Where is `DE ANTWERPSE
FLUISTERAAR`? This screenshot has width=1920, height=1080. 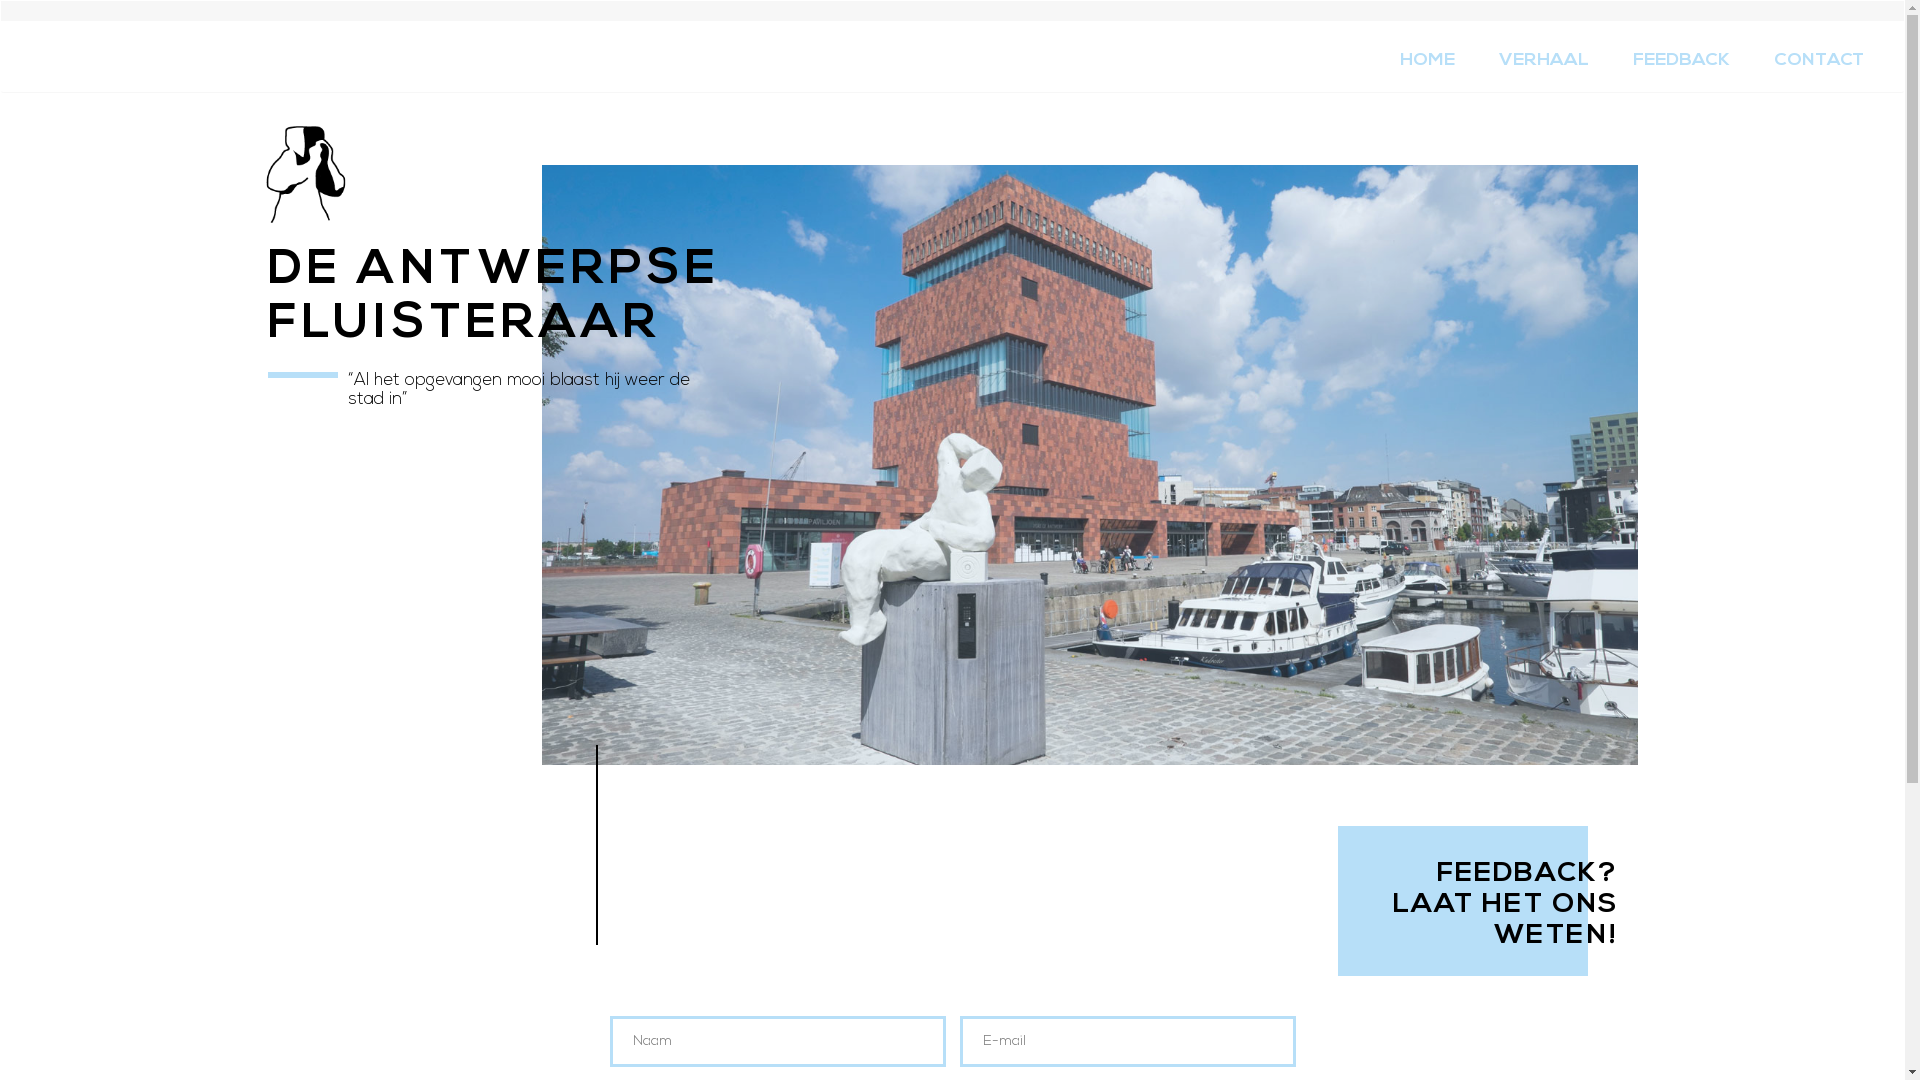 DE ANTWERPSE
FLUISTERAAR is located at coordinates (494, 252).